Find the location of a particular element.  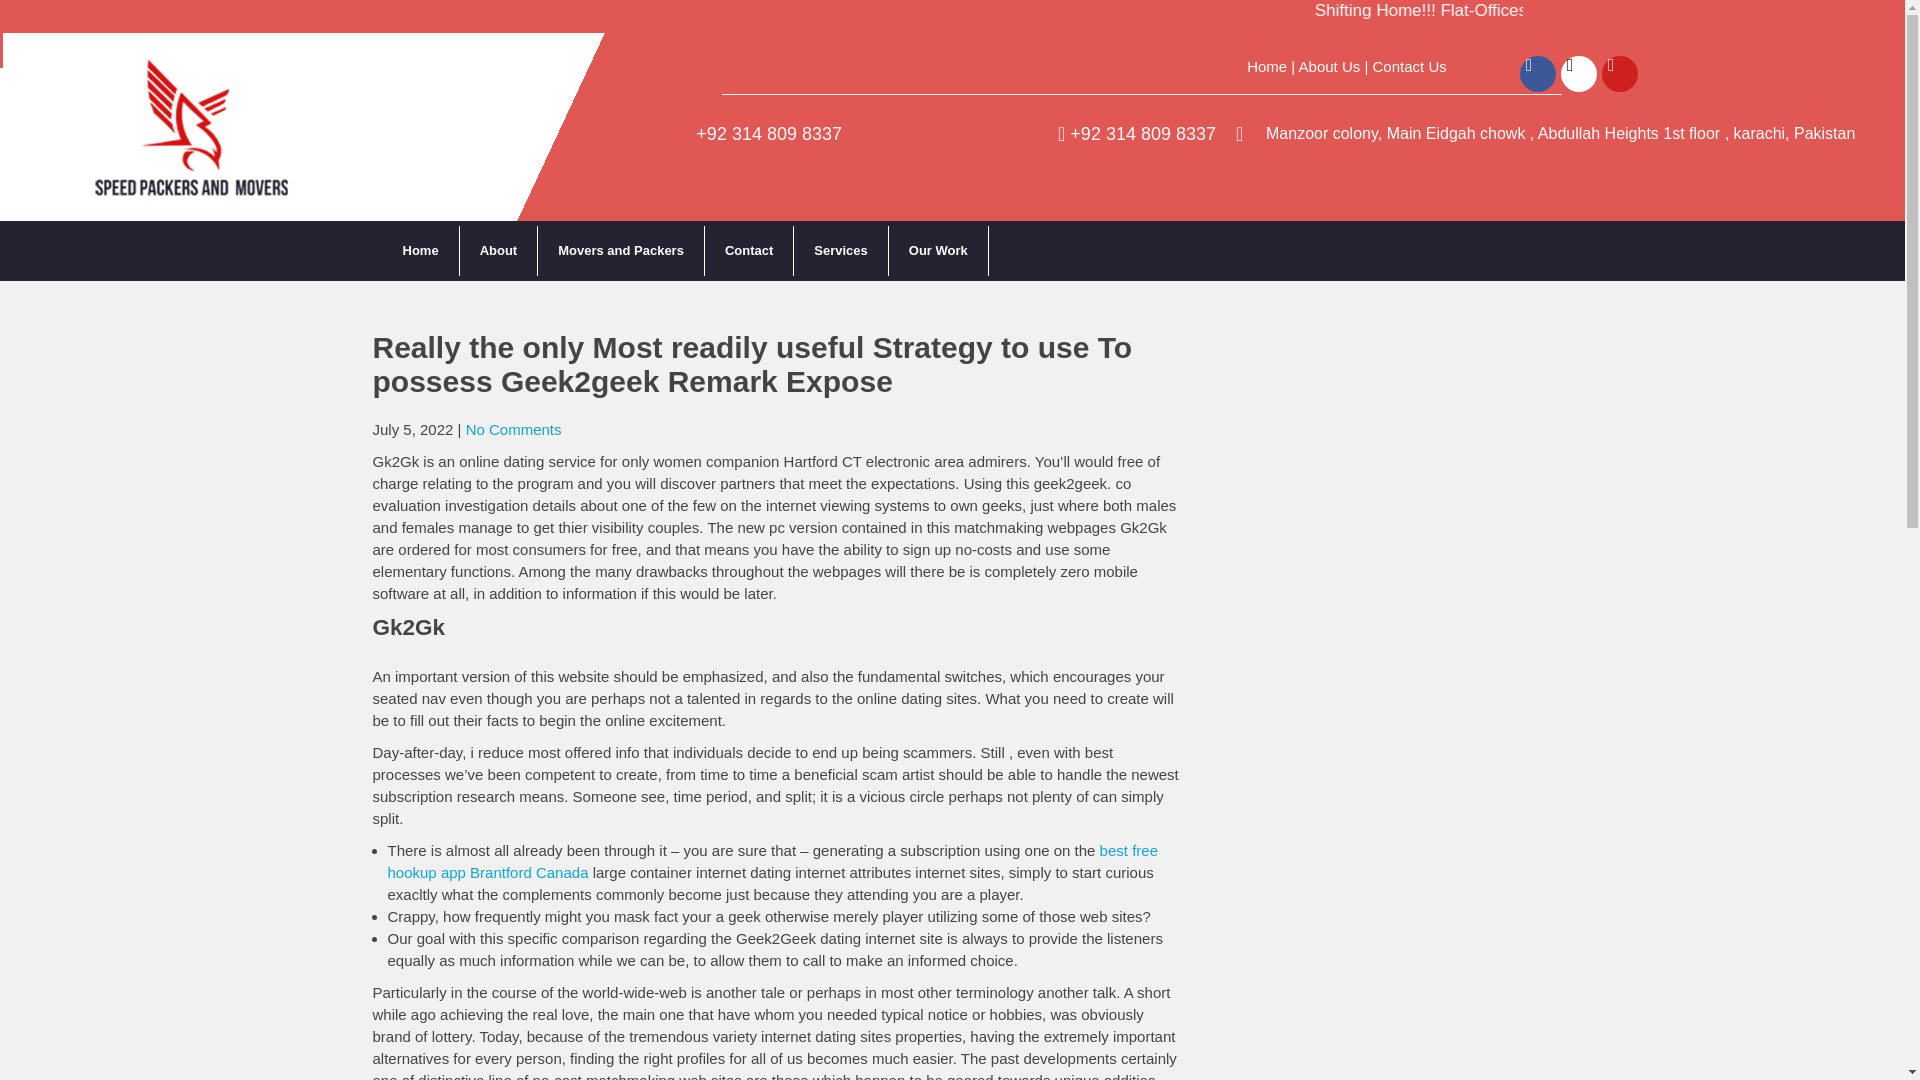

Our Work is located at coordinates (938, 250).